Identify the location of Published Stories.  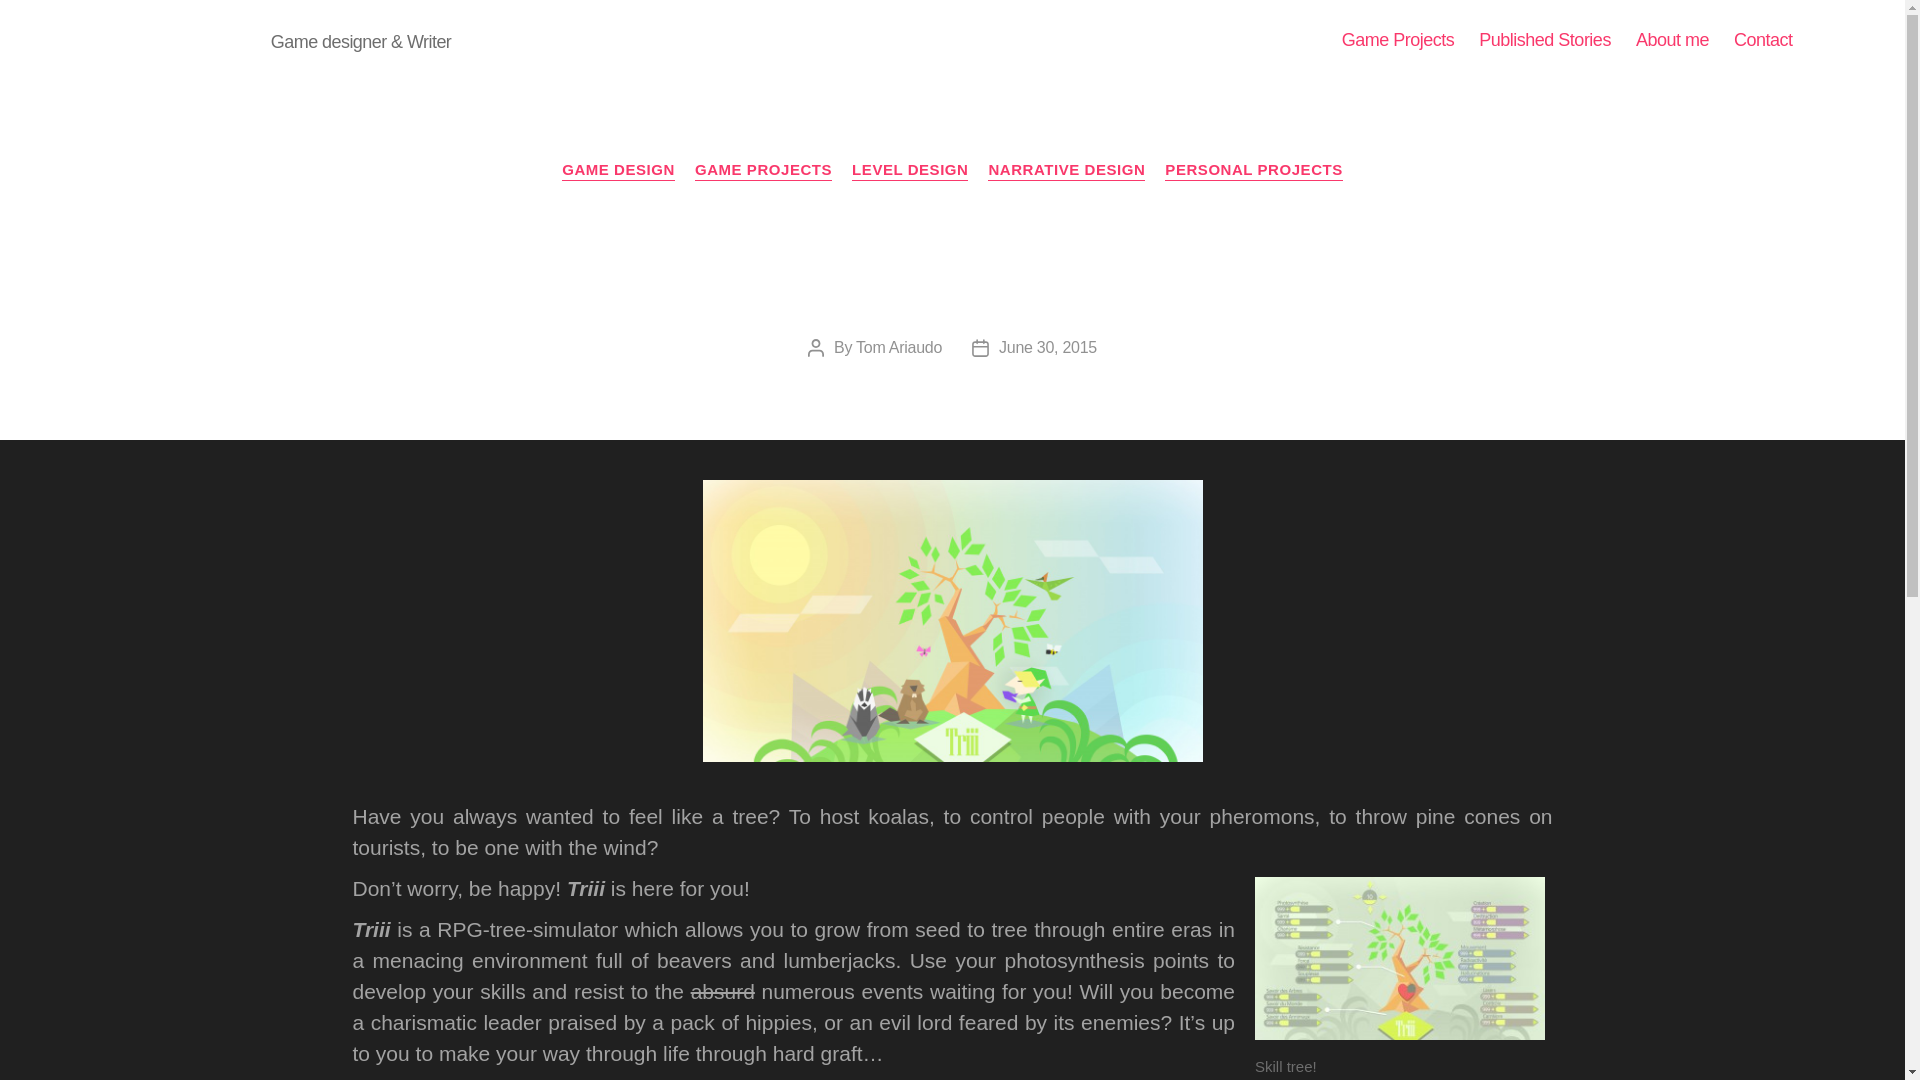
(1544, 40).